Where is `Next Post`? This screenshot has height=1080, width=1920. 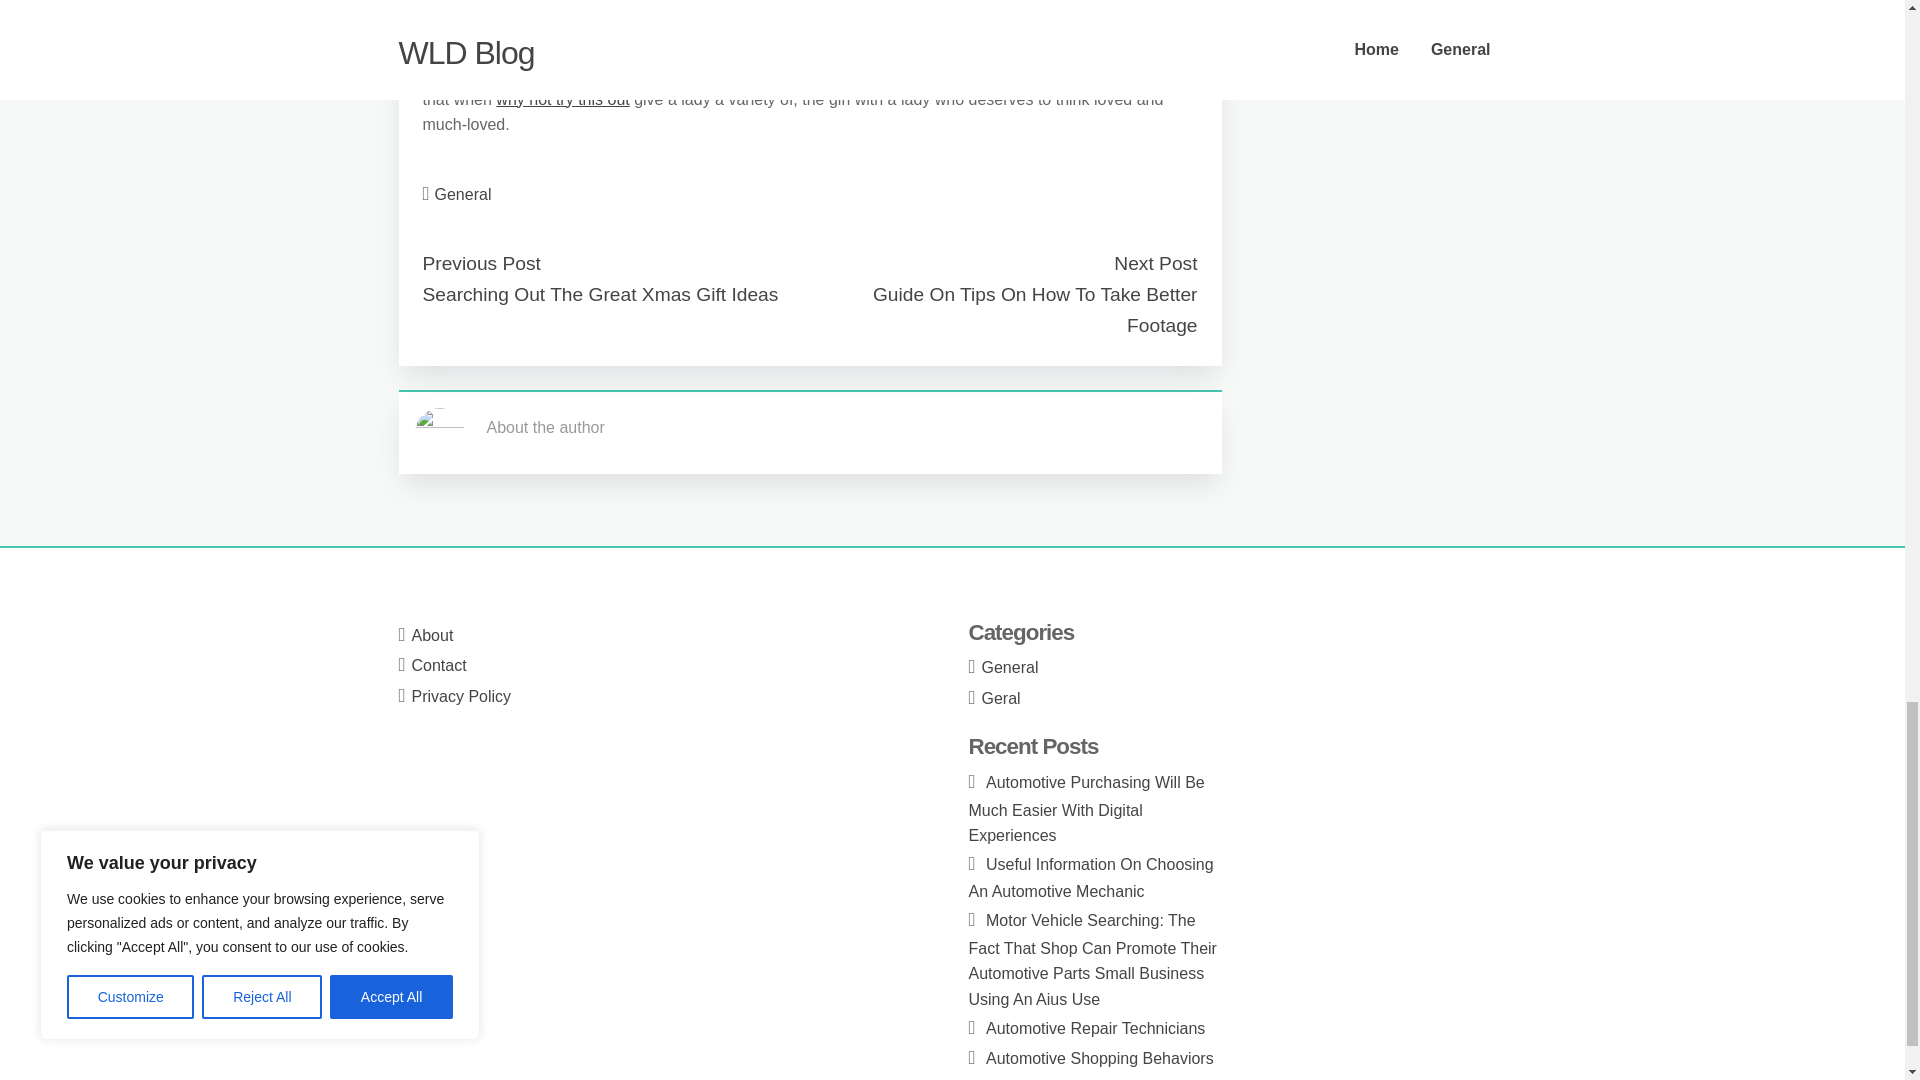
Next Post is located at coordinates (1154, 263).